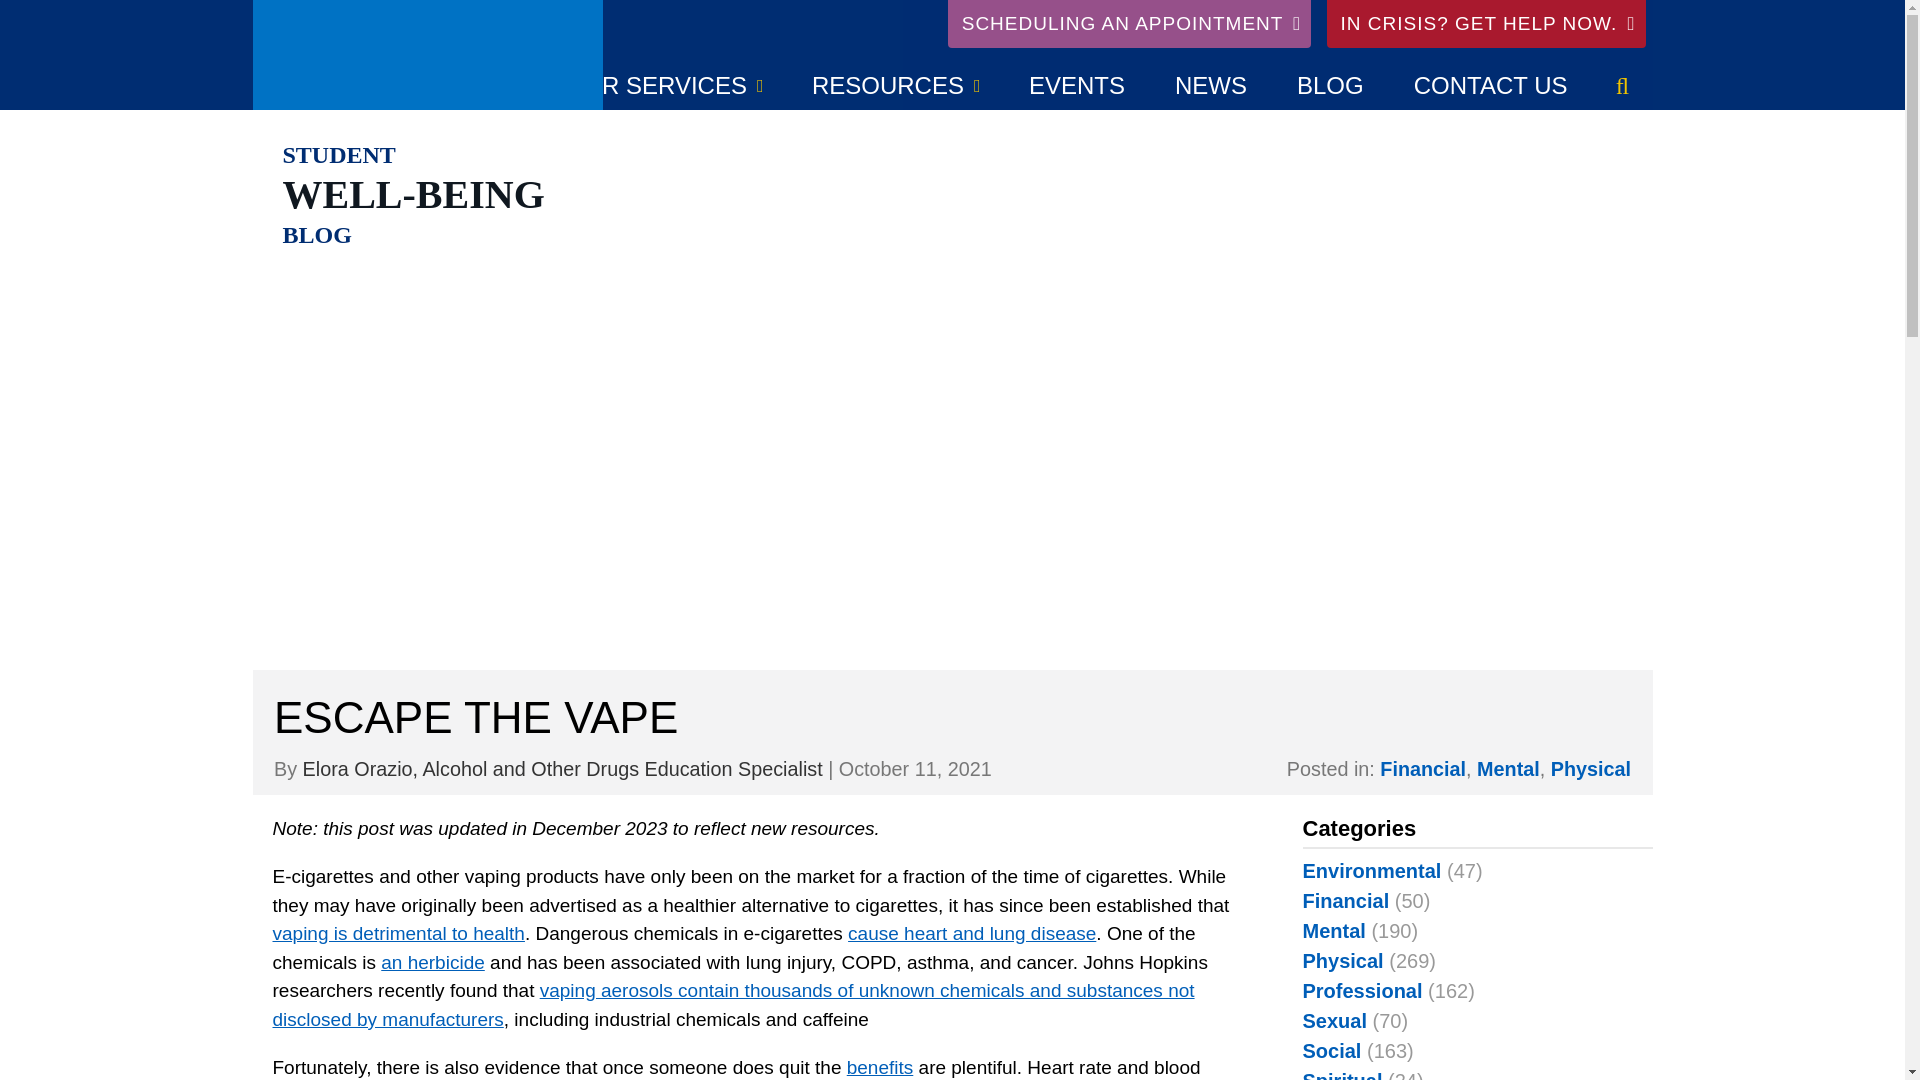 The width and height of the screenshot is (1920, 1080). Describe the element at coordinates (1590, 768) in the screenshot. I see `Physical` at that location.